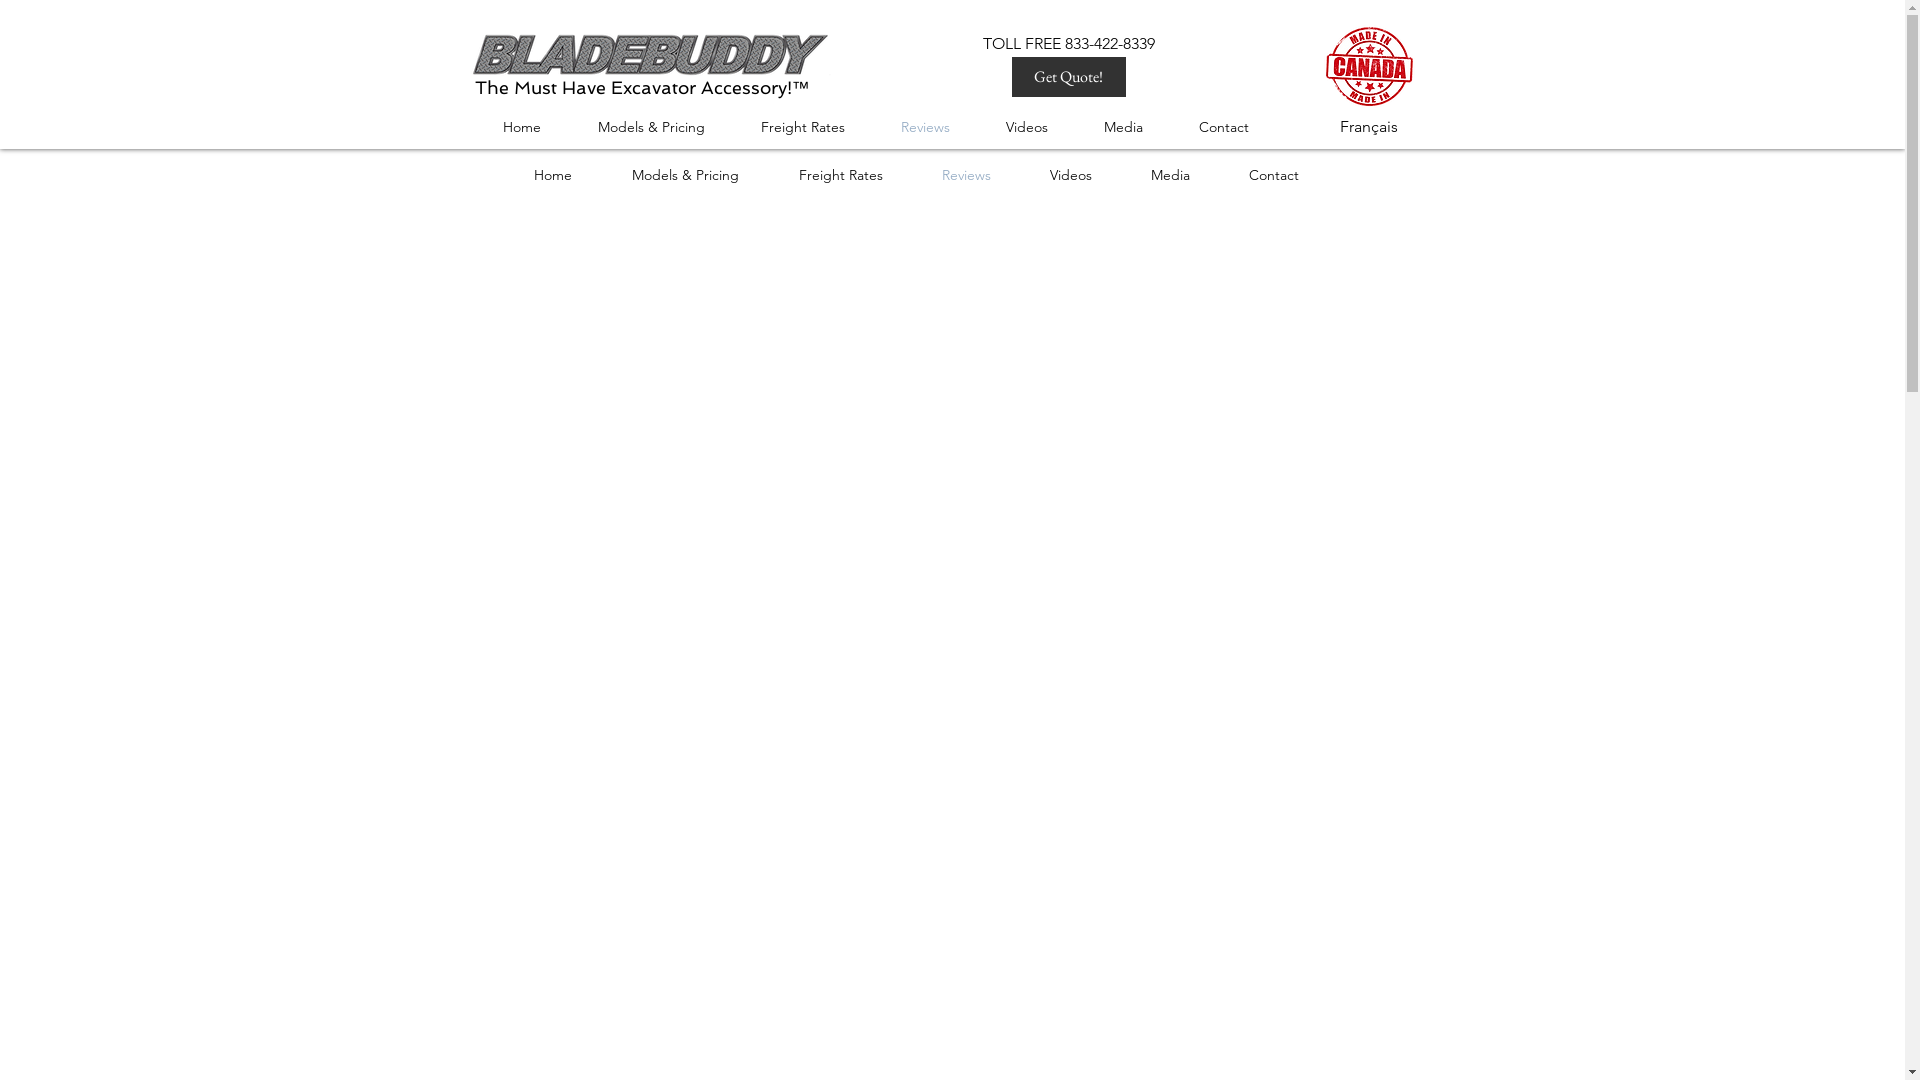 This screenshot has height=1080, width=1920. Describe the element at coordinates (1288, 175) in the screenshot. I see `Contact` at that location.